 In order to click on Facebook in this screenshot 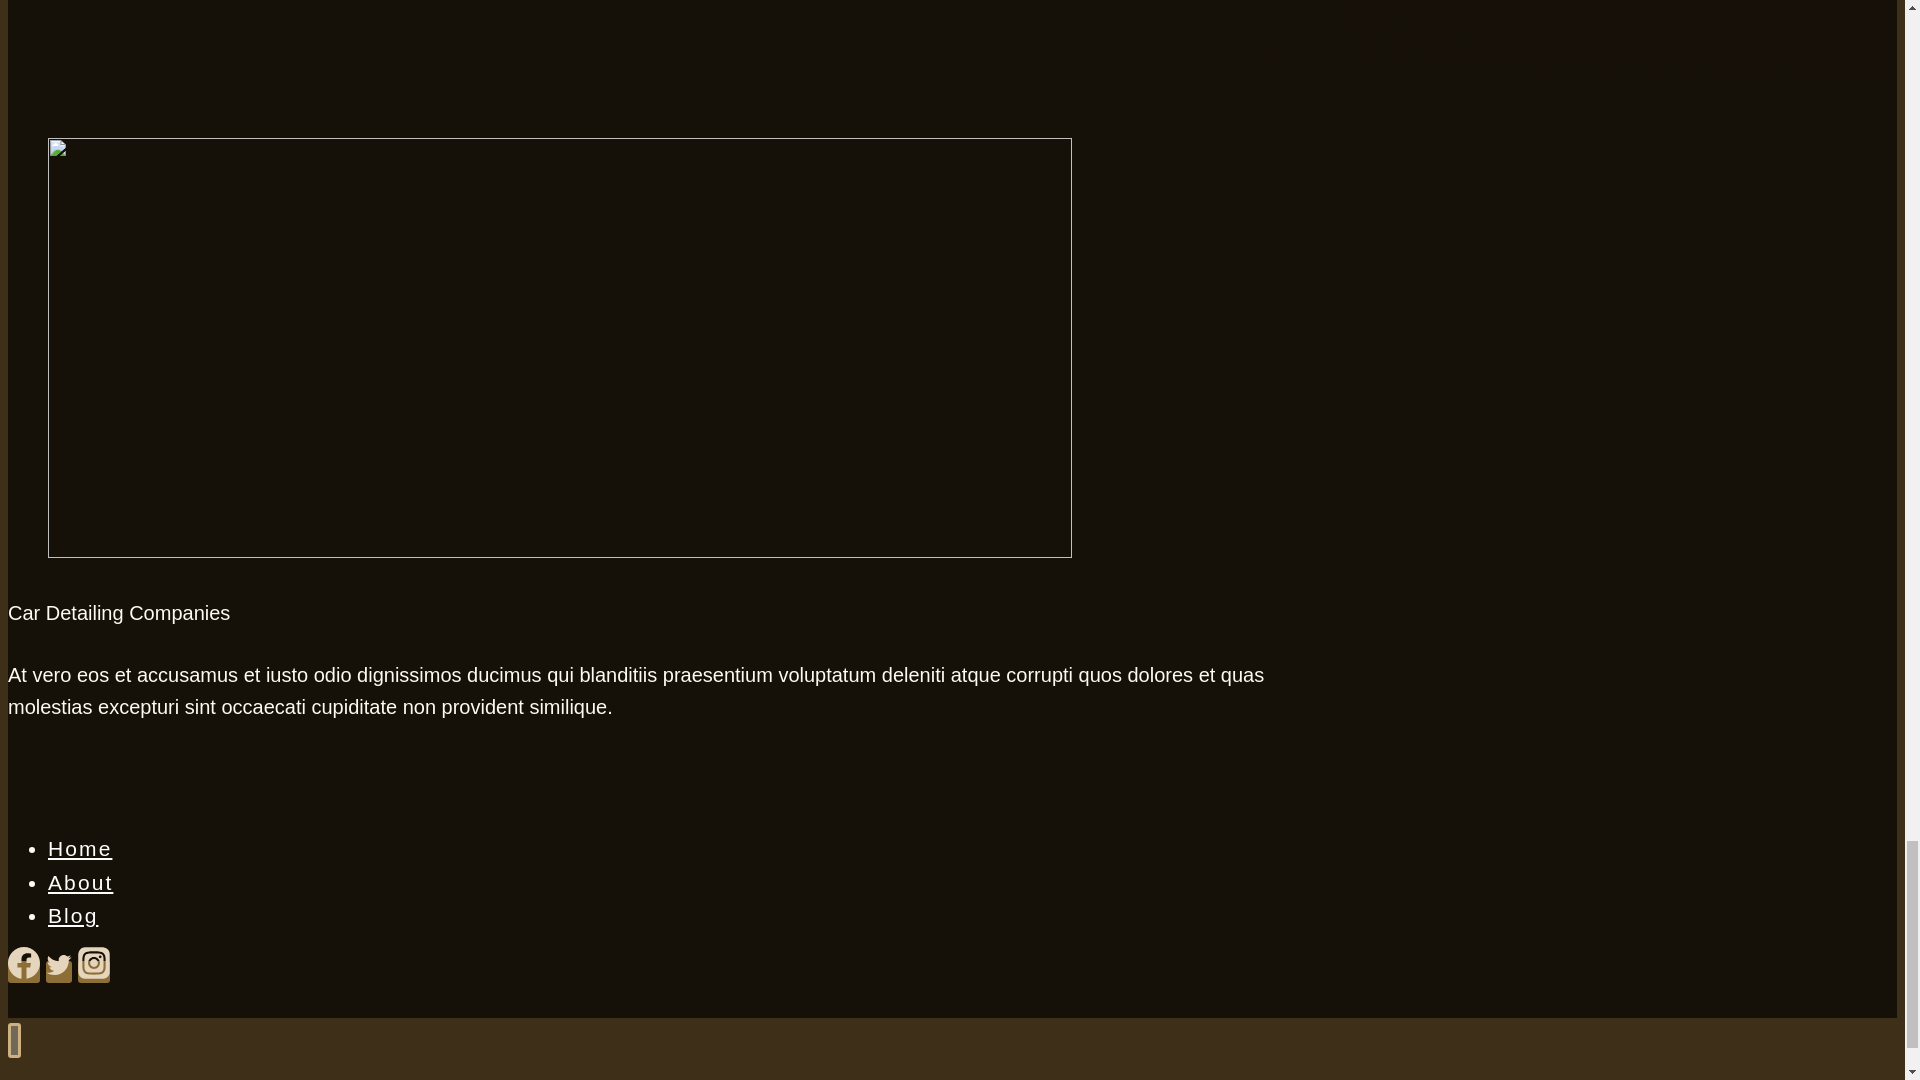, I will do `click(24, 962)`.